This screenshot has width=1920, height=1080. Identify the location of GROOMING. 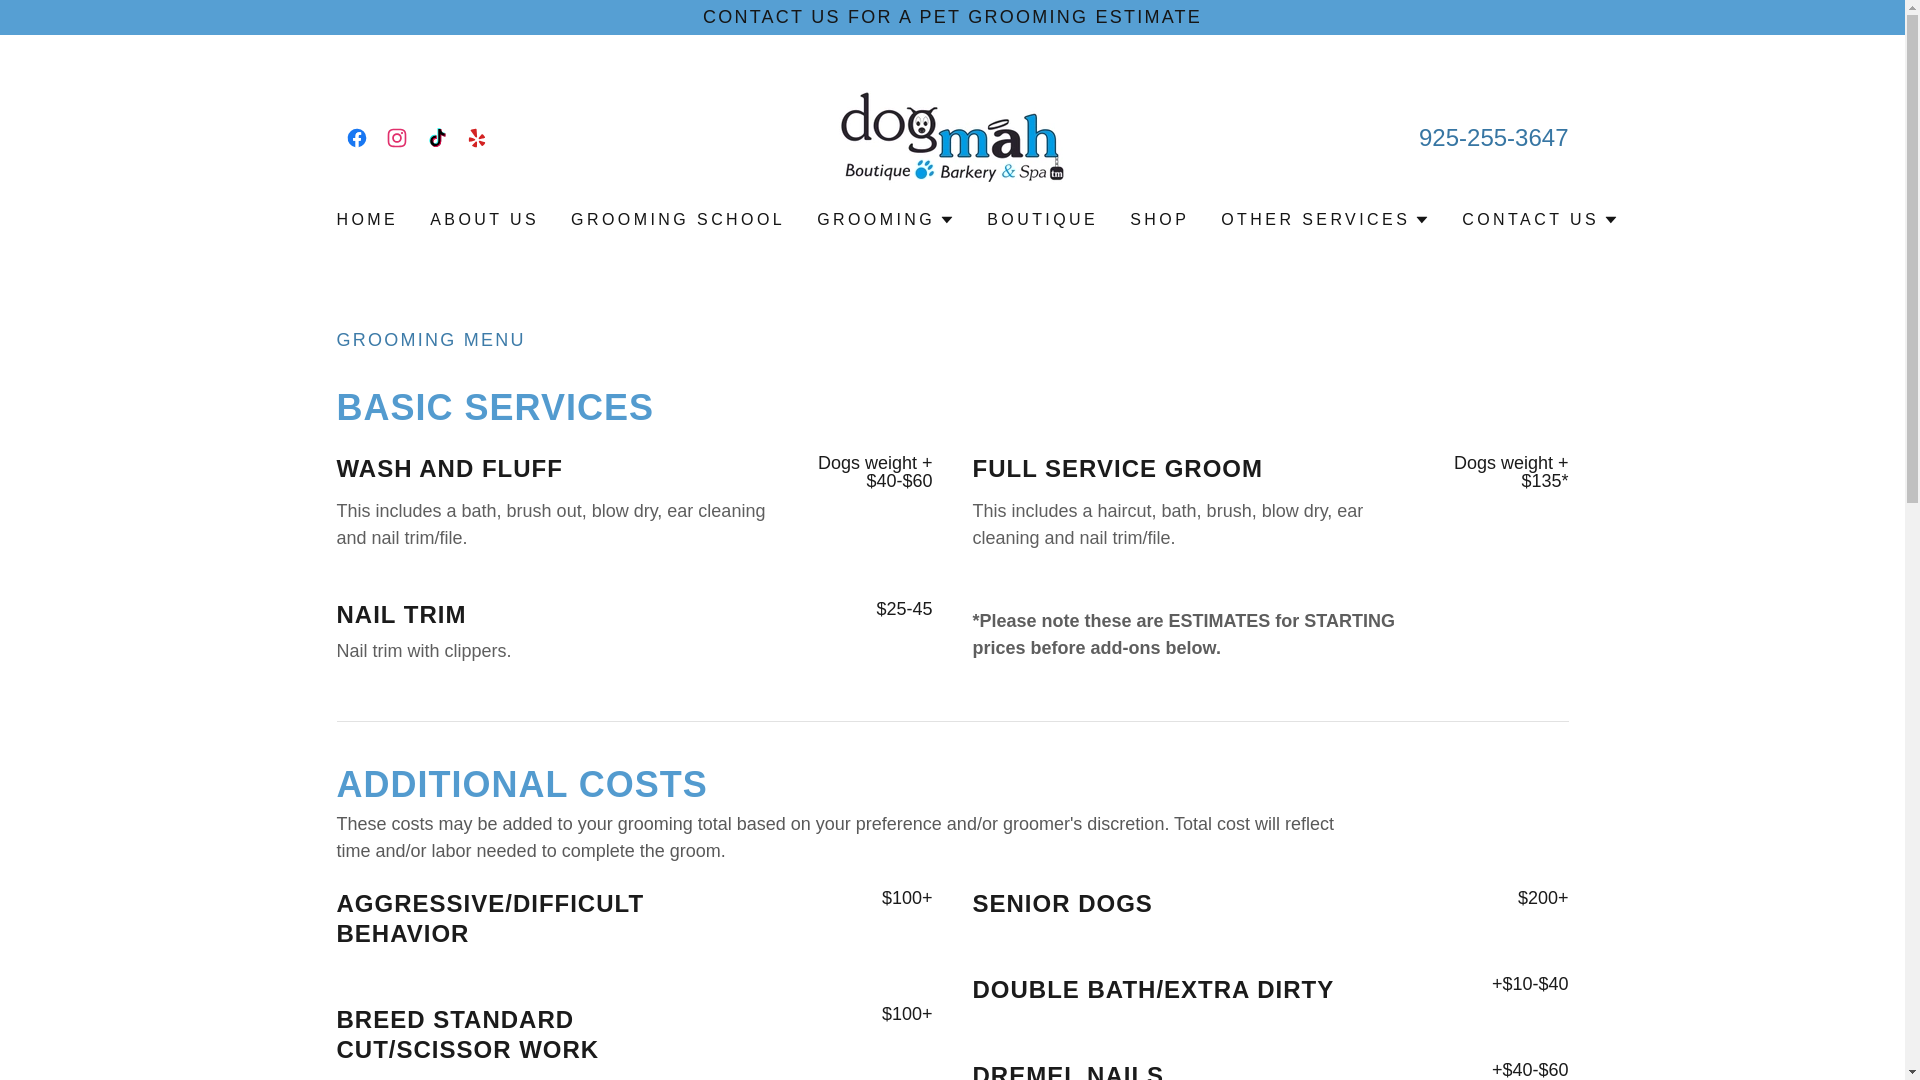
(886, 220).